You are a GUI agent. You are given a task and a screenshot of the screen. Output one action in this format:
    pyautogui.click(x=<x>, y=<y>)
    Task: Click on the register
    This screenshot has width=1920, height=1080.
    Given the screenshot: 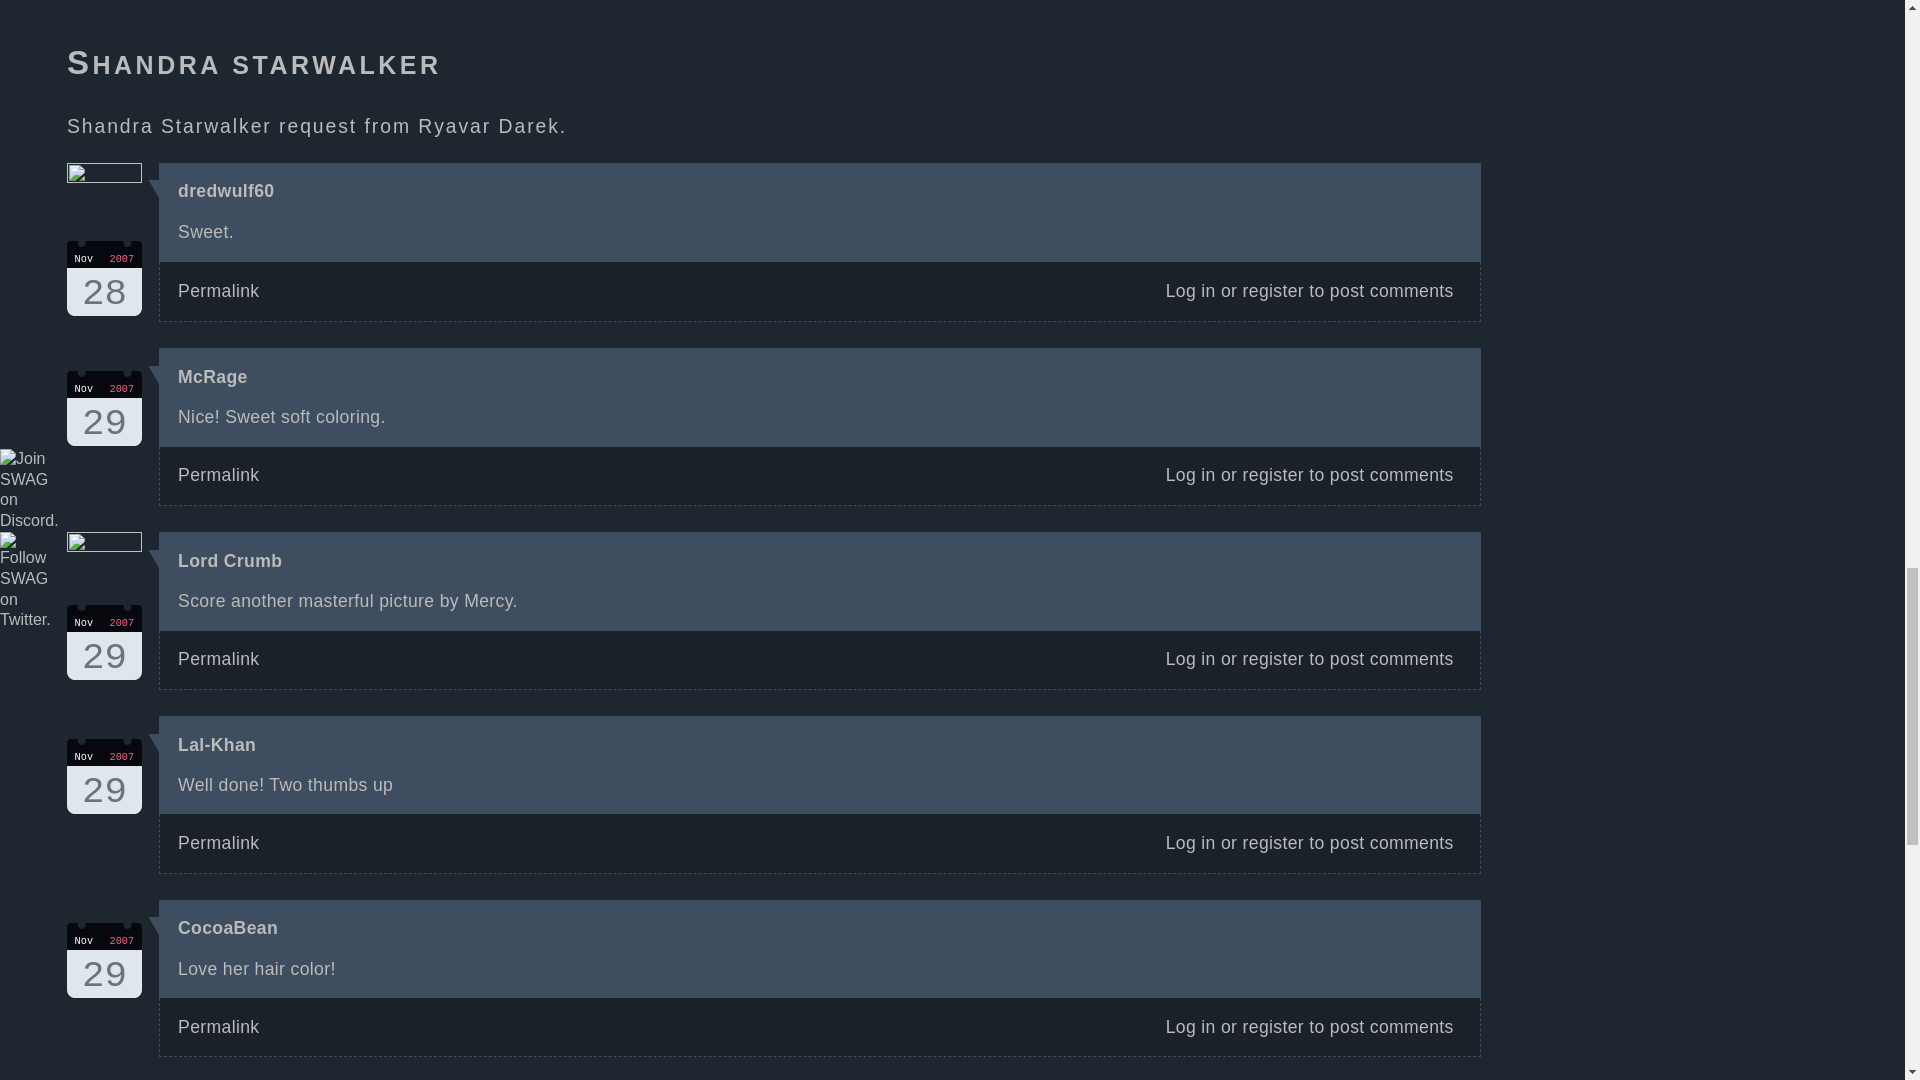 What is the action you would take?
    pyautogui.click(x=1272, y=1026)
    